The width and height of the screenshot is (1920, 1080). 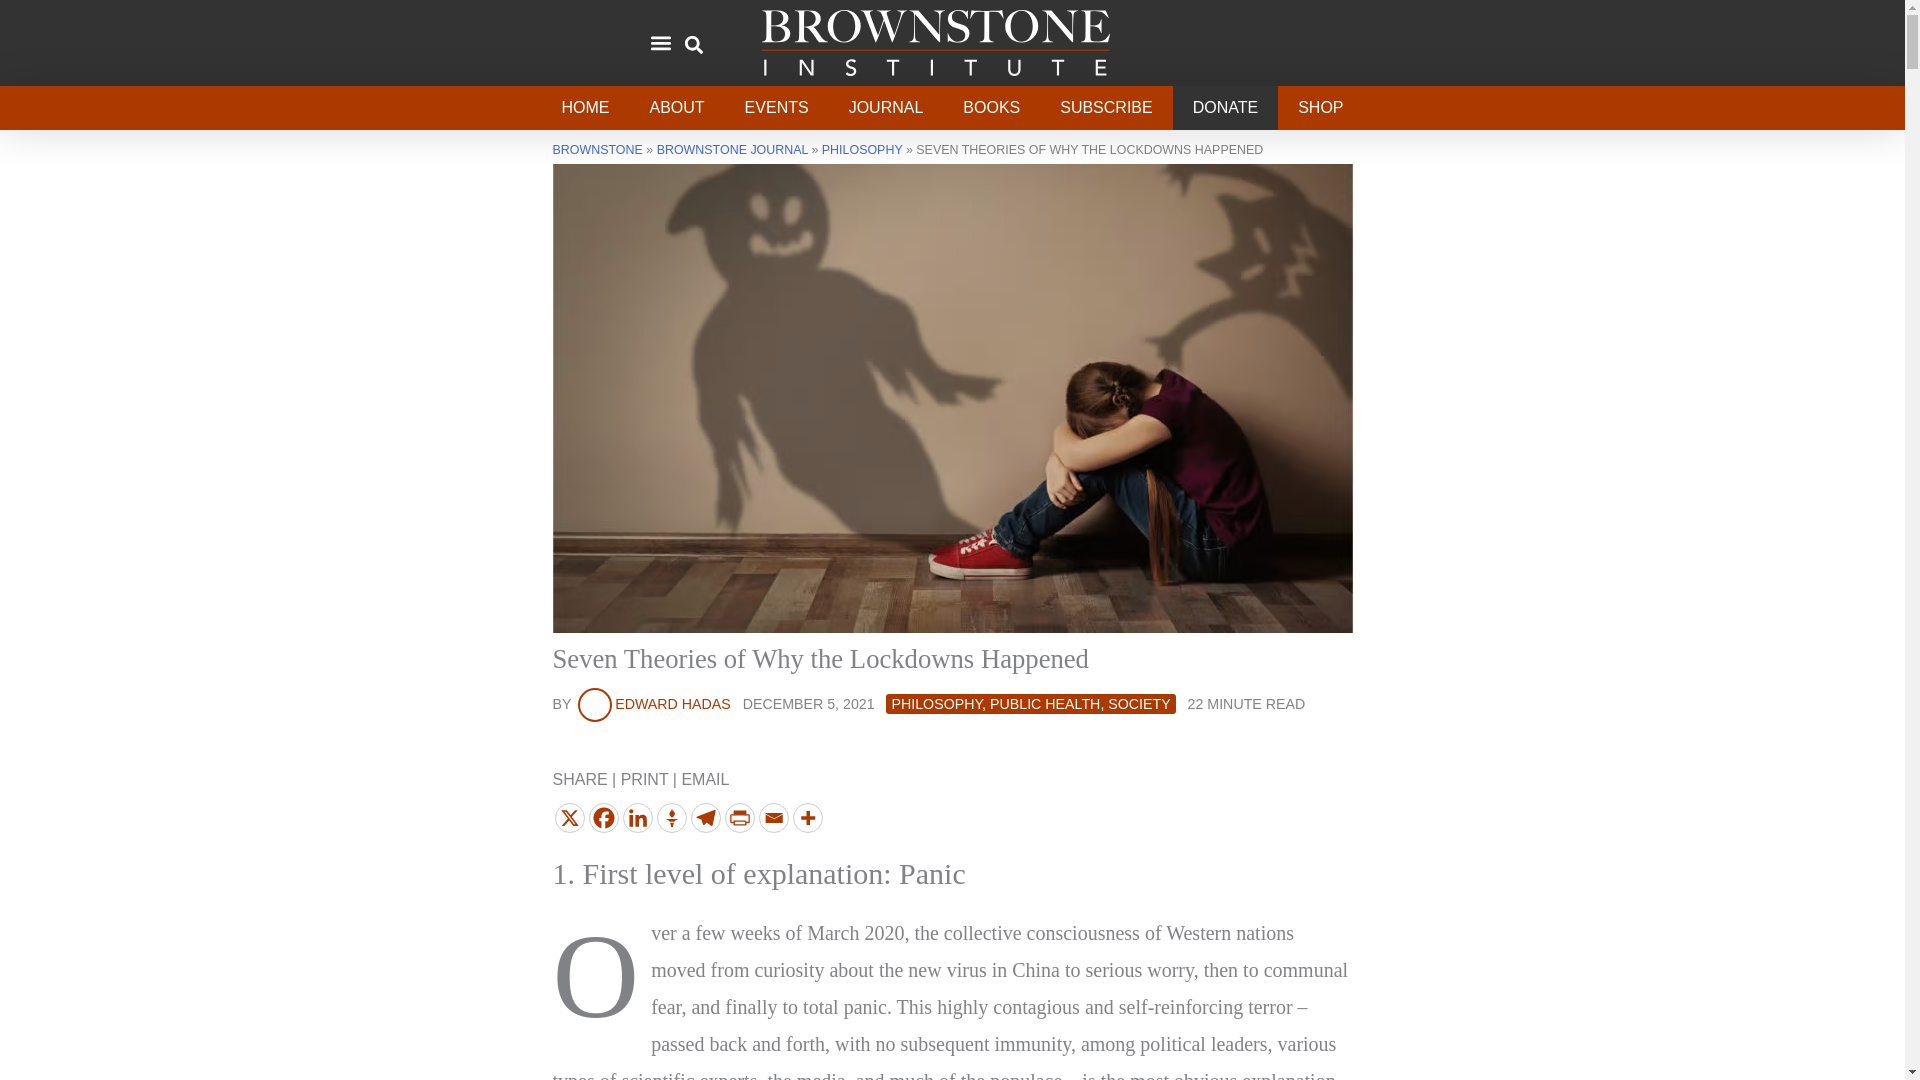 What do you see at coordinates (934, 42) in the screenshot?
I see `Brownstone Institute Logo White` at bounding box center [934, 42].